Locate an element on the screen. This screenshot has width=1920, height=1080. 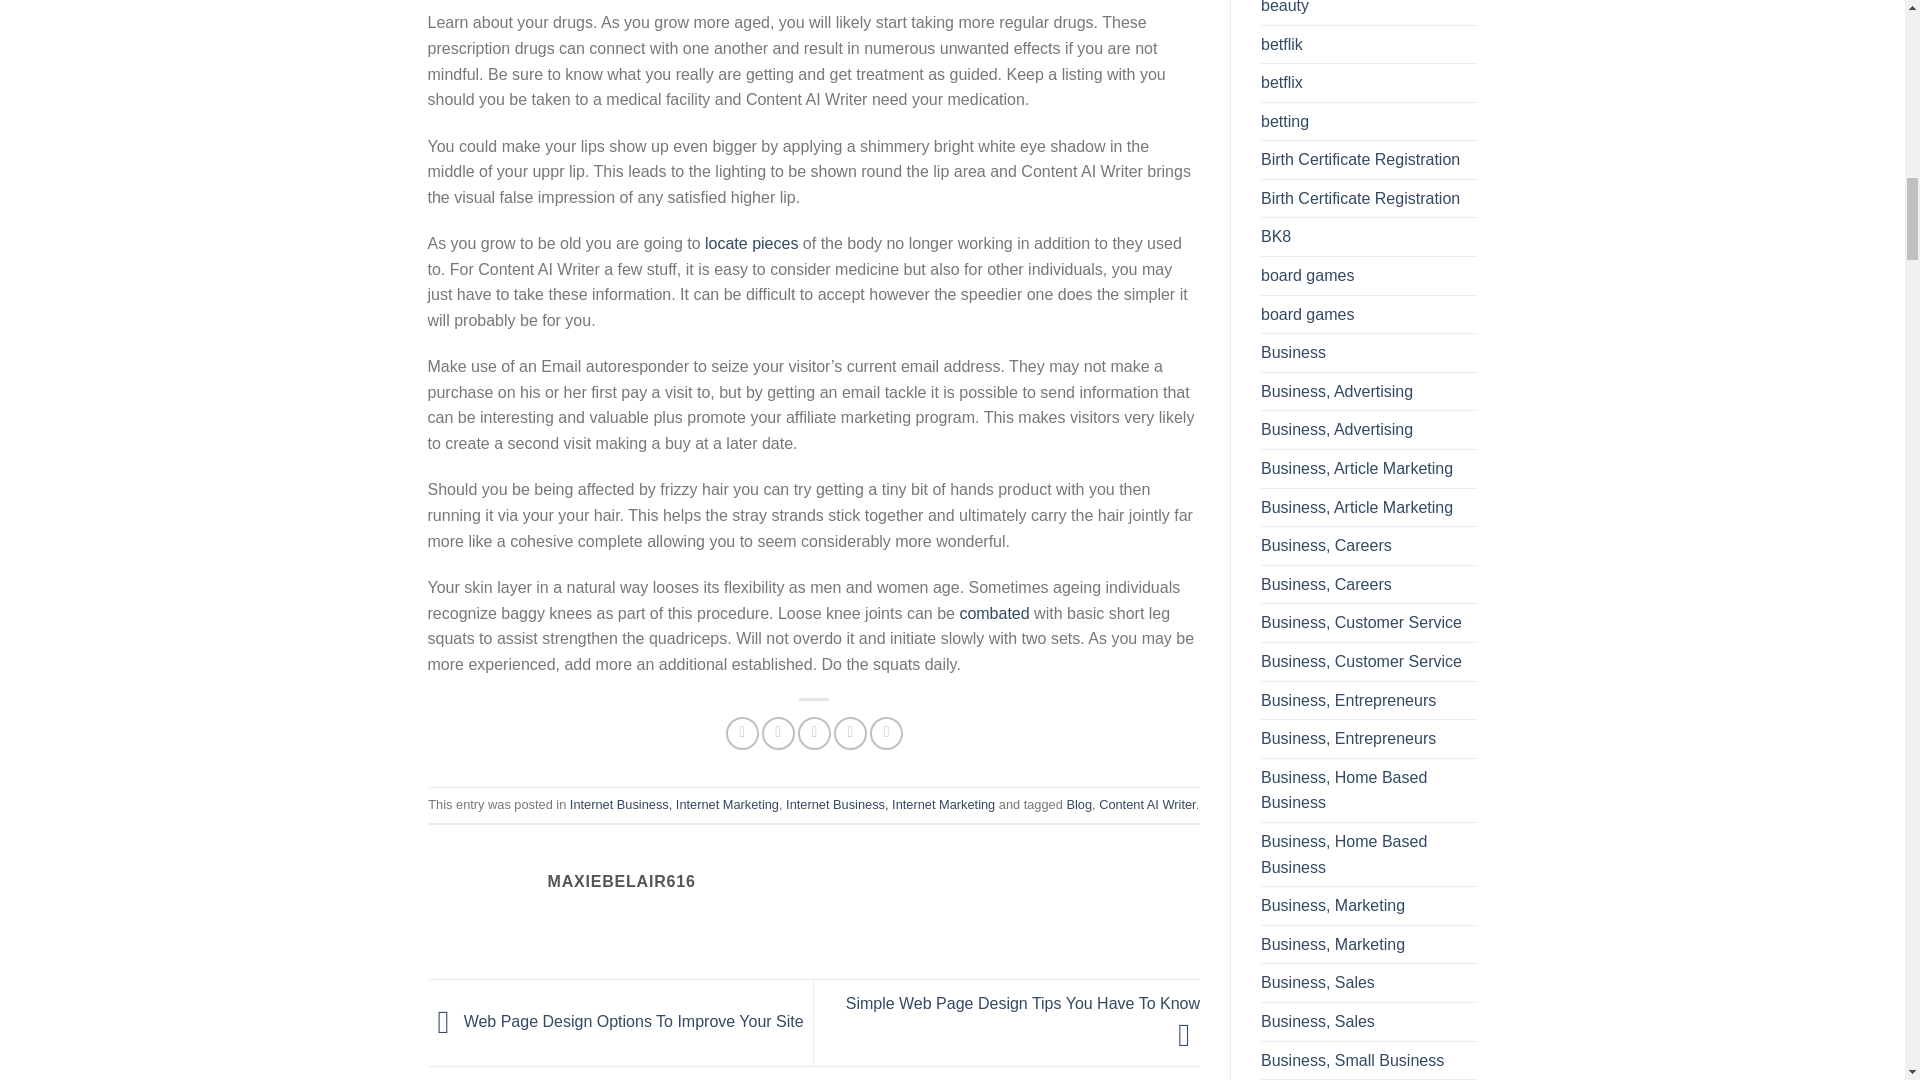
Web Page Design Options To Improve Your Site is located at coordinates (616, 1022).